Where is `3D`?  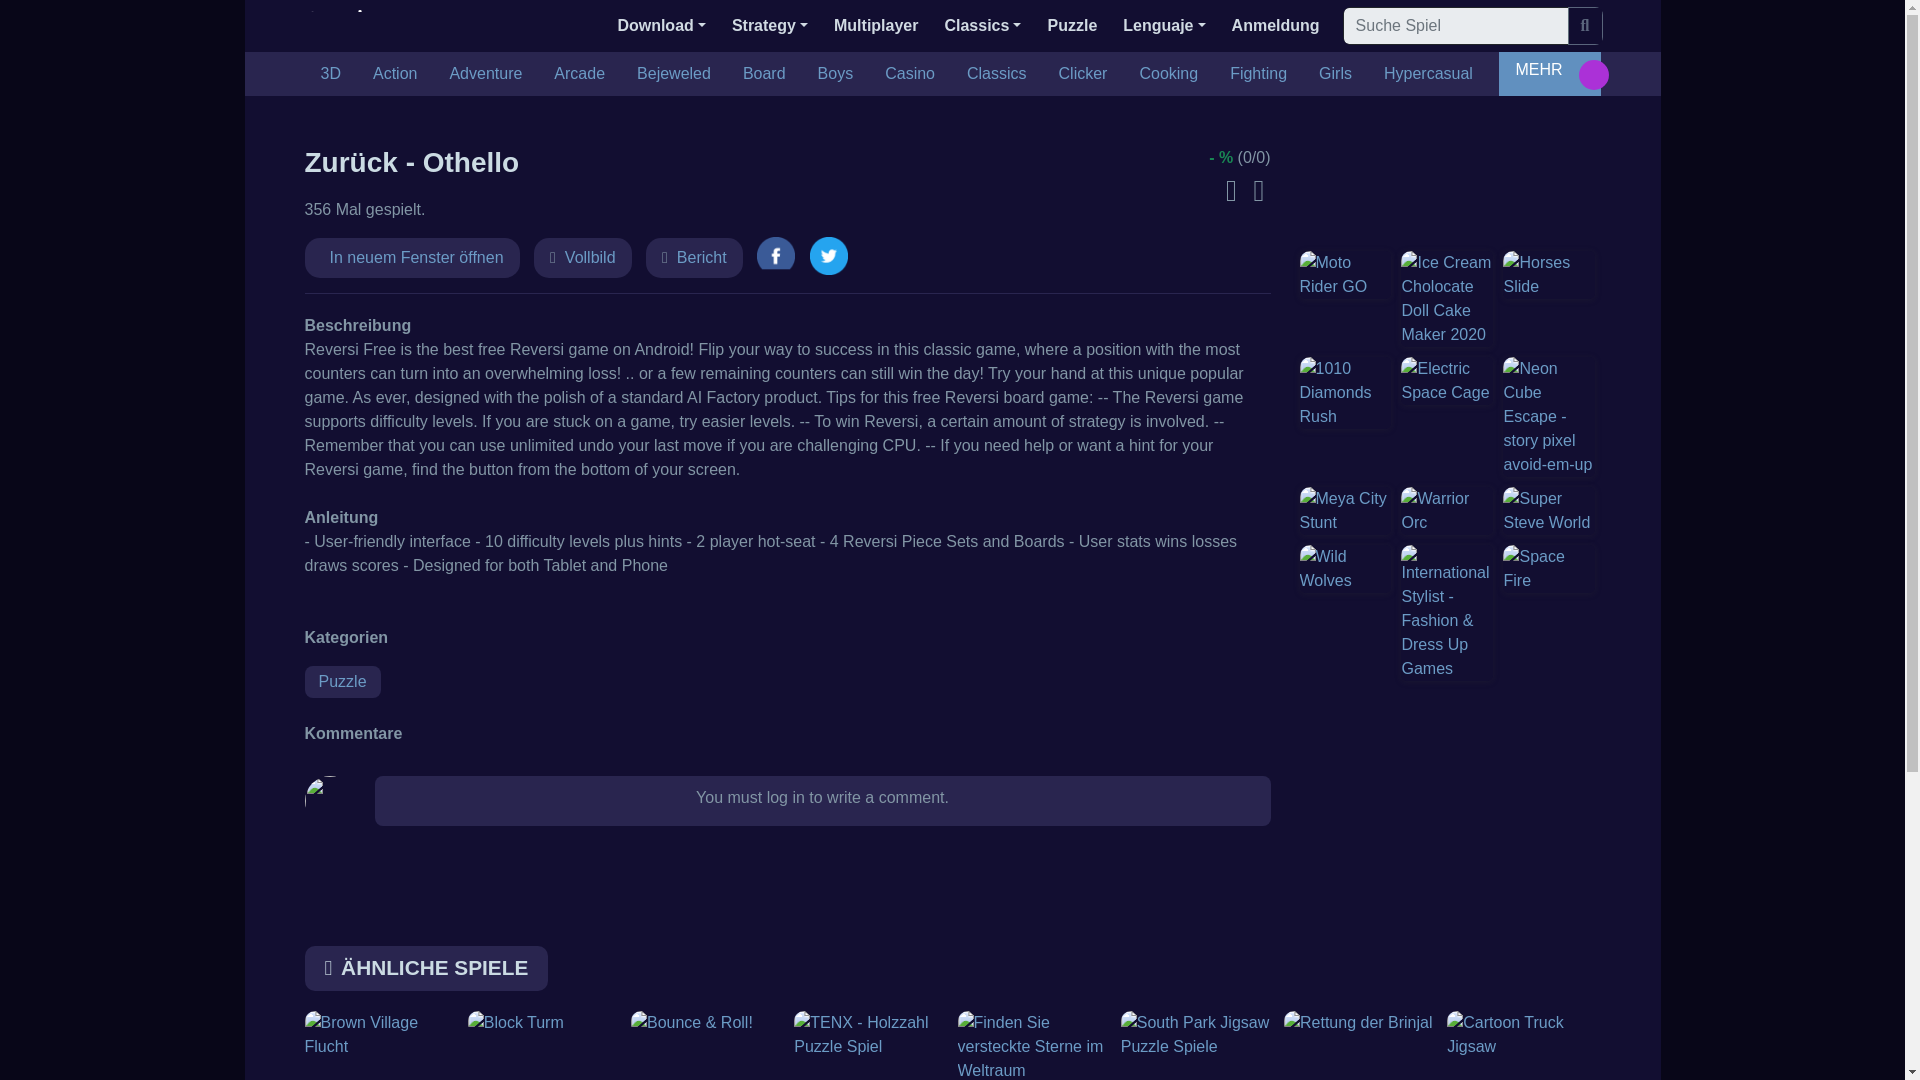 3D is located at coordinates (329, 74).